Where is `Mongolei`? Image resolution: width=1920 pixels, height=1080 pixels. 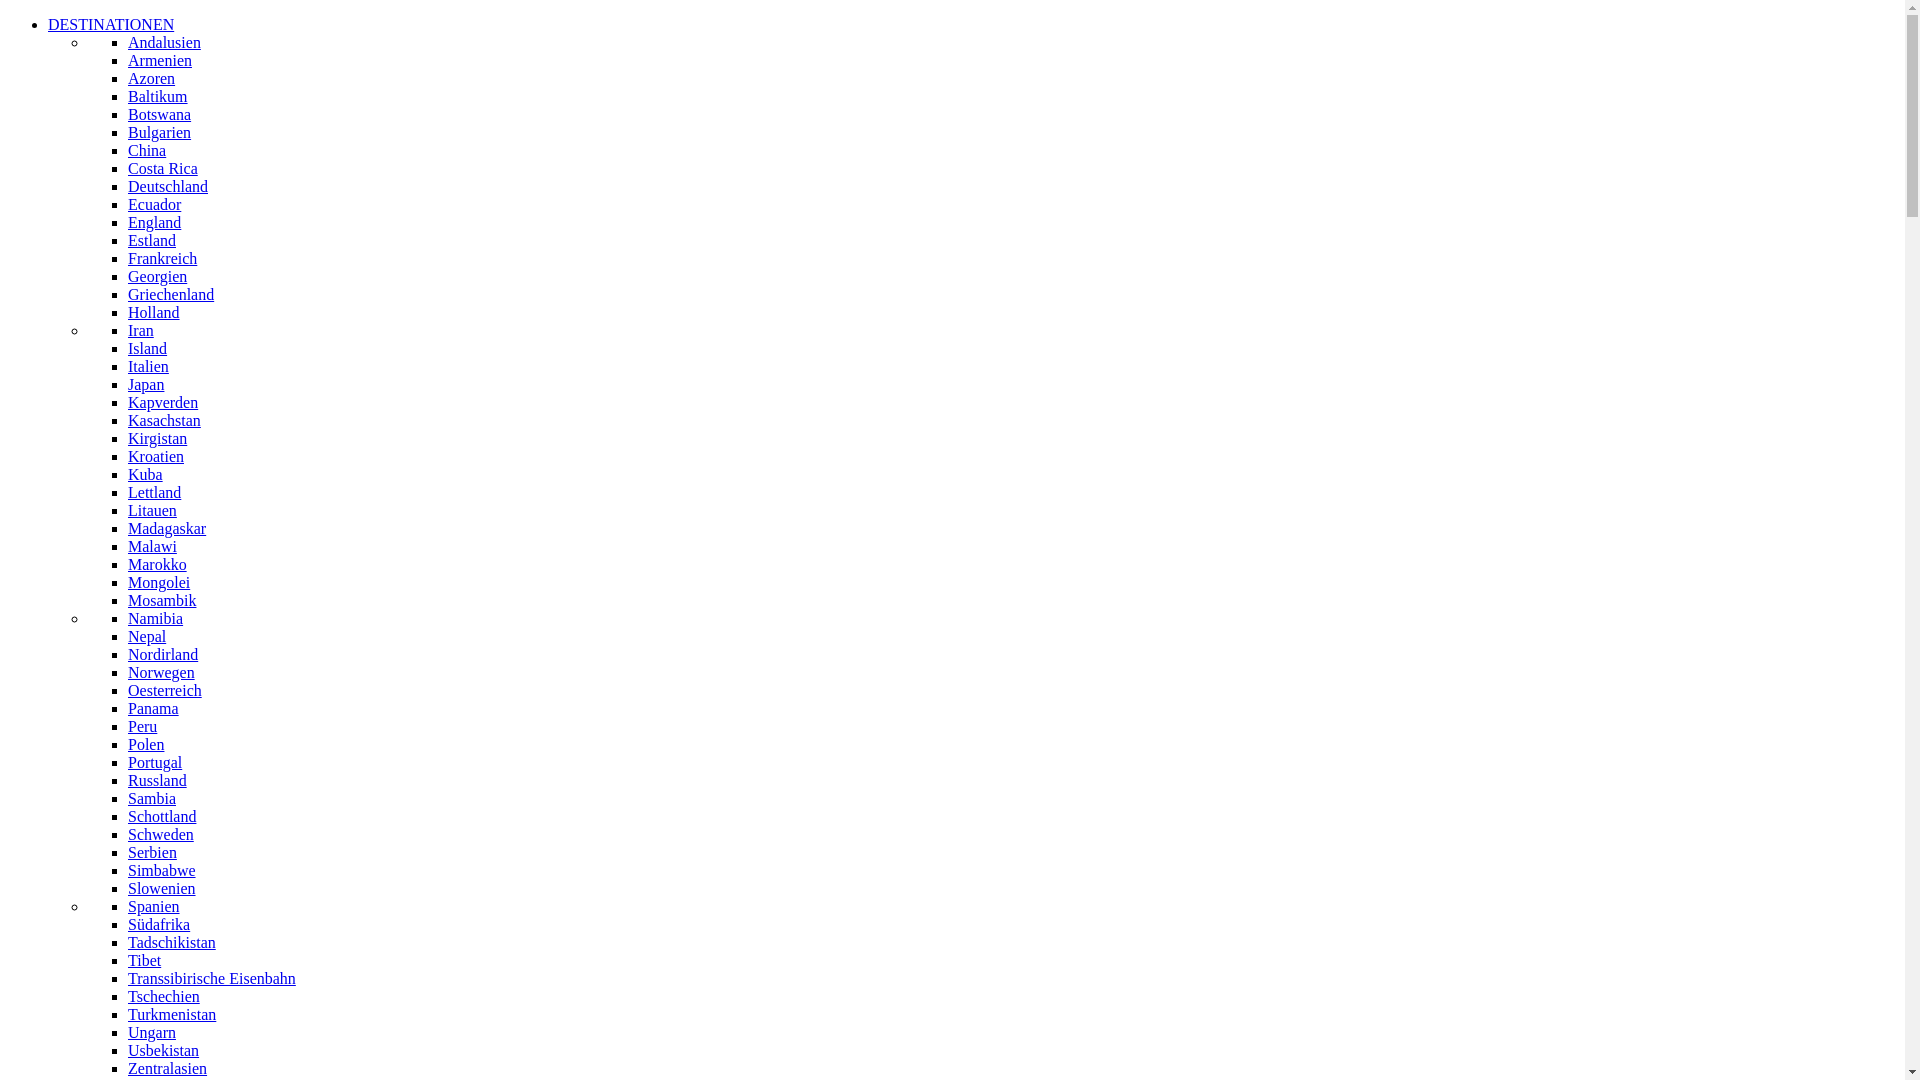
Mongolei is located at coordinates (159, 582).